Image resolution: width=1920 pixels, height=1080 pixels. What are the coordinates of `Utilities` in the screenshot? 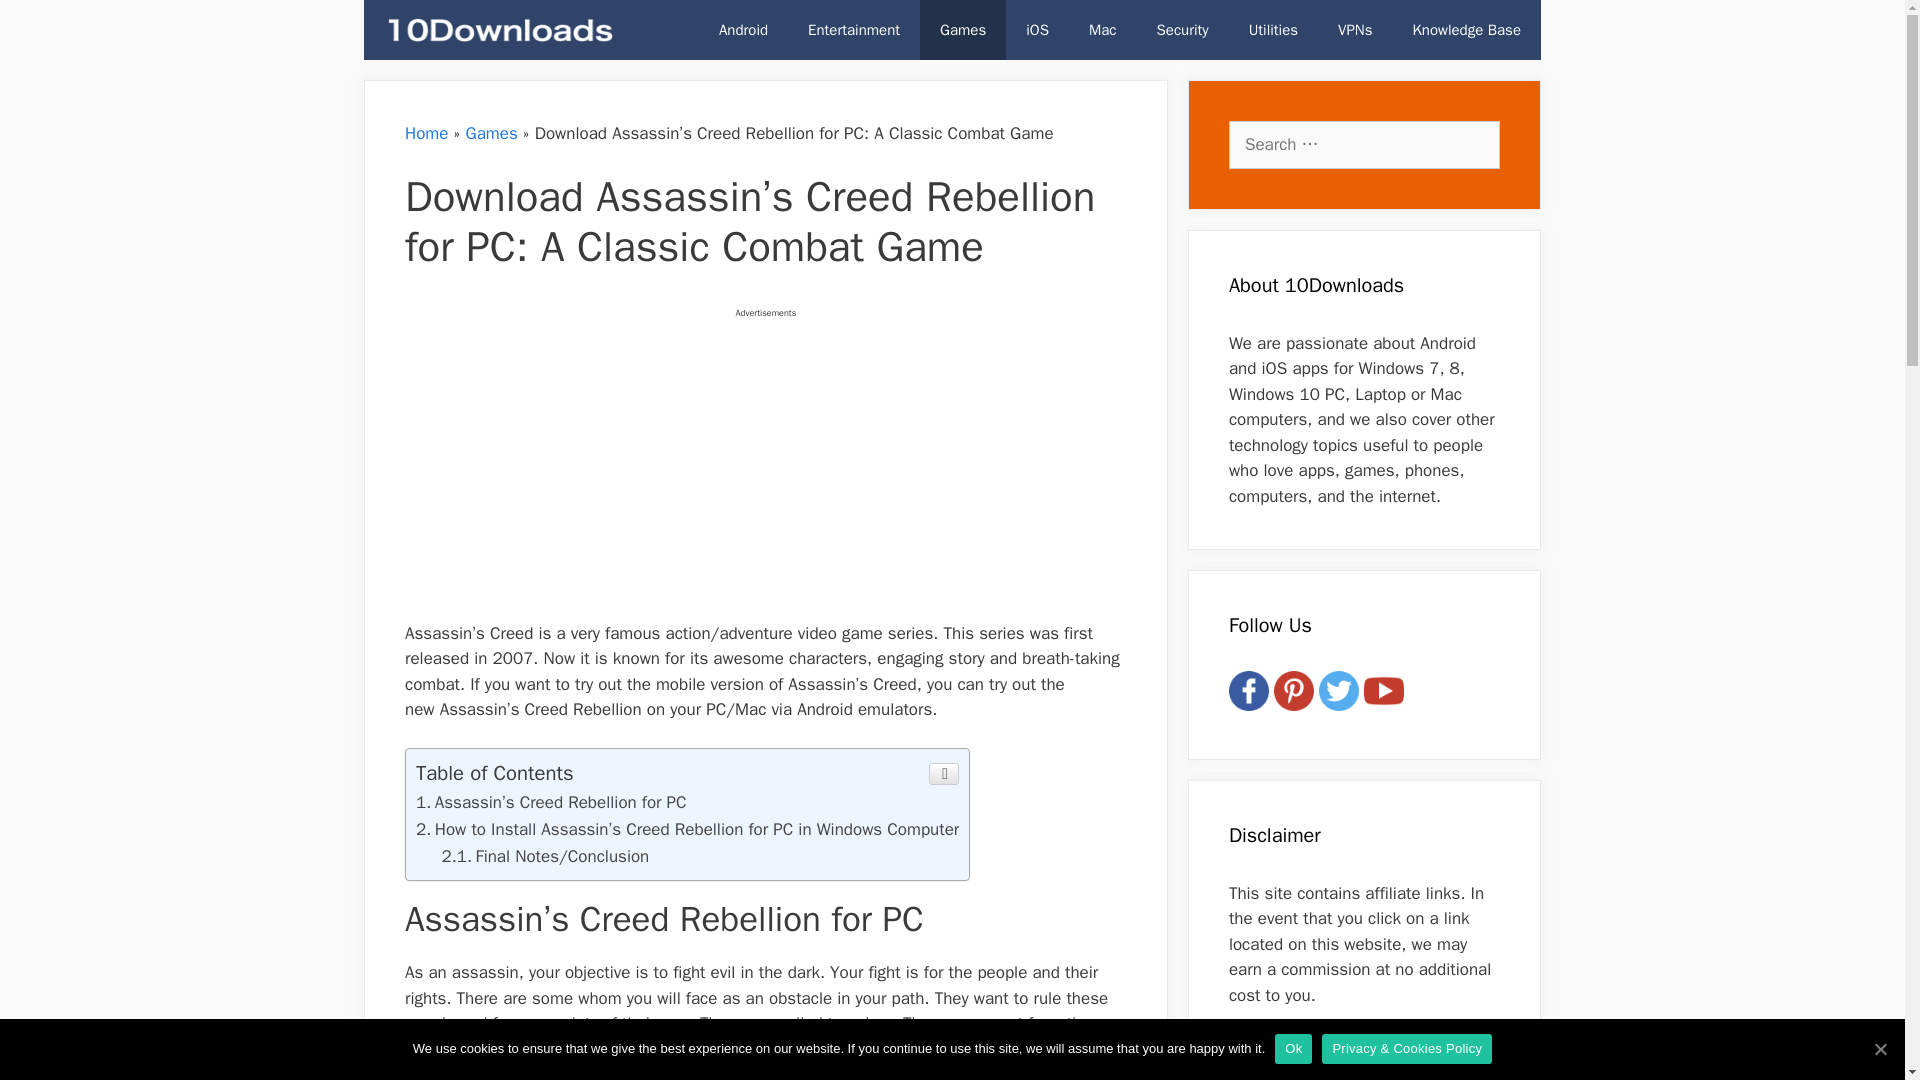 It's located at (1272, 30).